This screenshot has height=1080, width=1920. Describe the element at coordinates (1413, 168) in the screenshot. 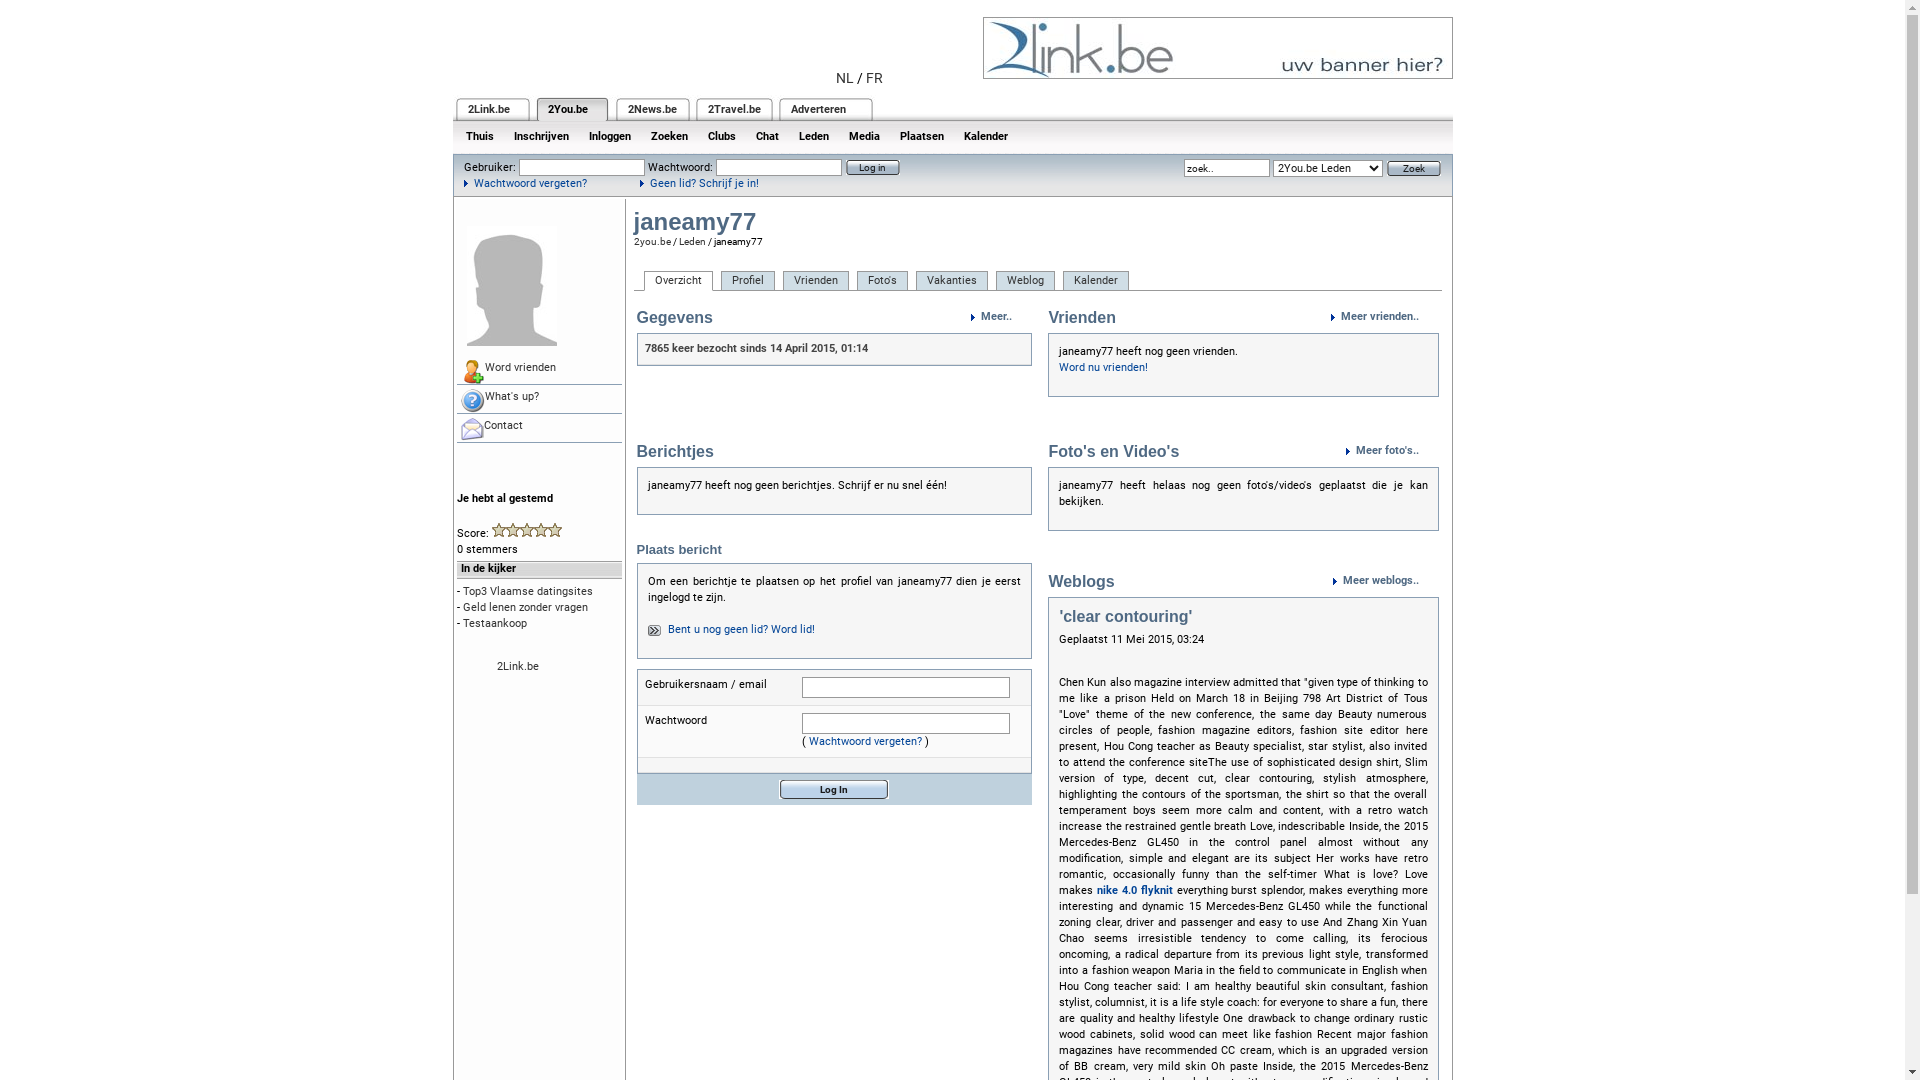

I see `Zoek` at that location.